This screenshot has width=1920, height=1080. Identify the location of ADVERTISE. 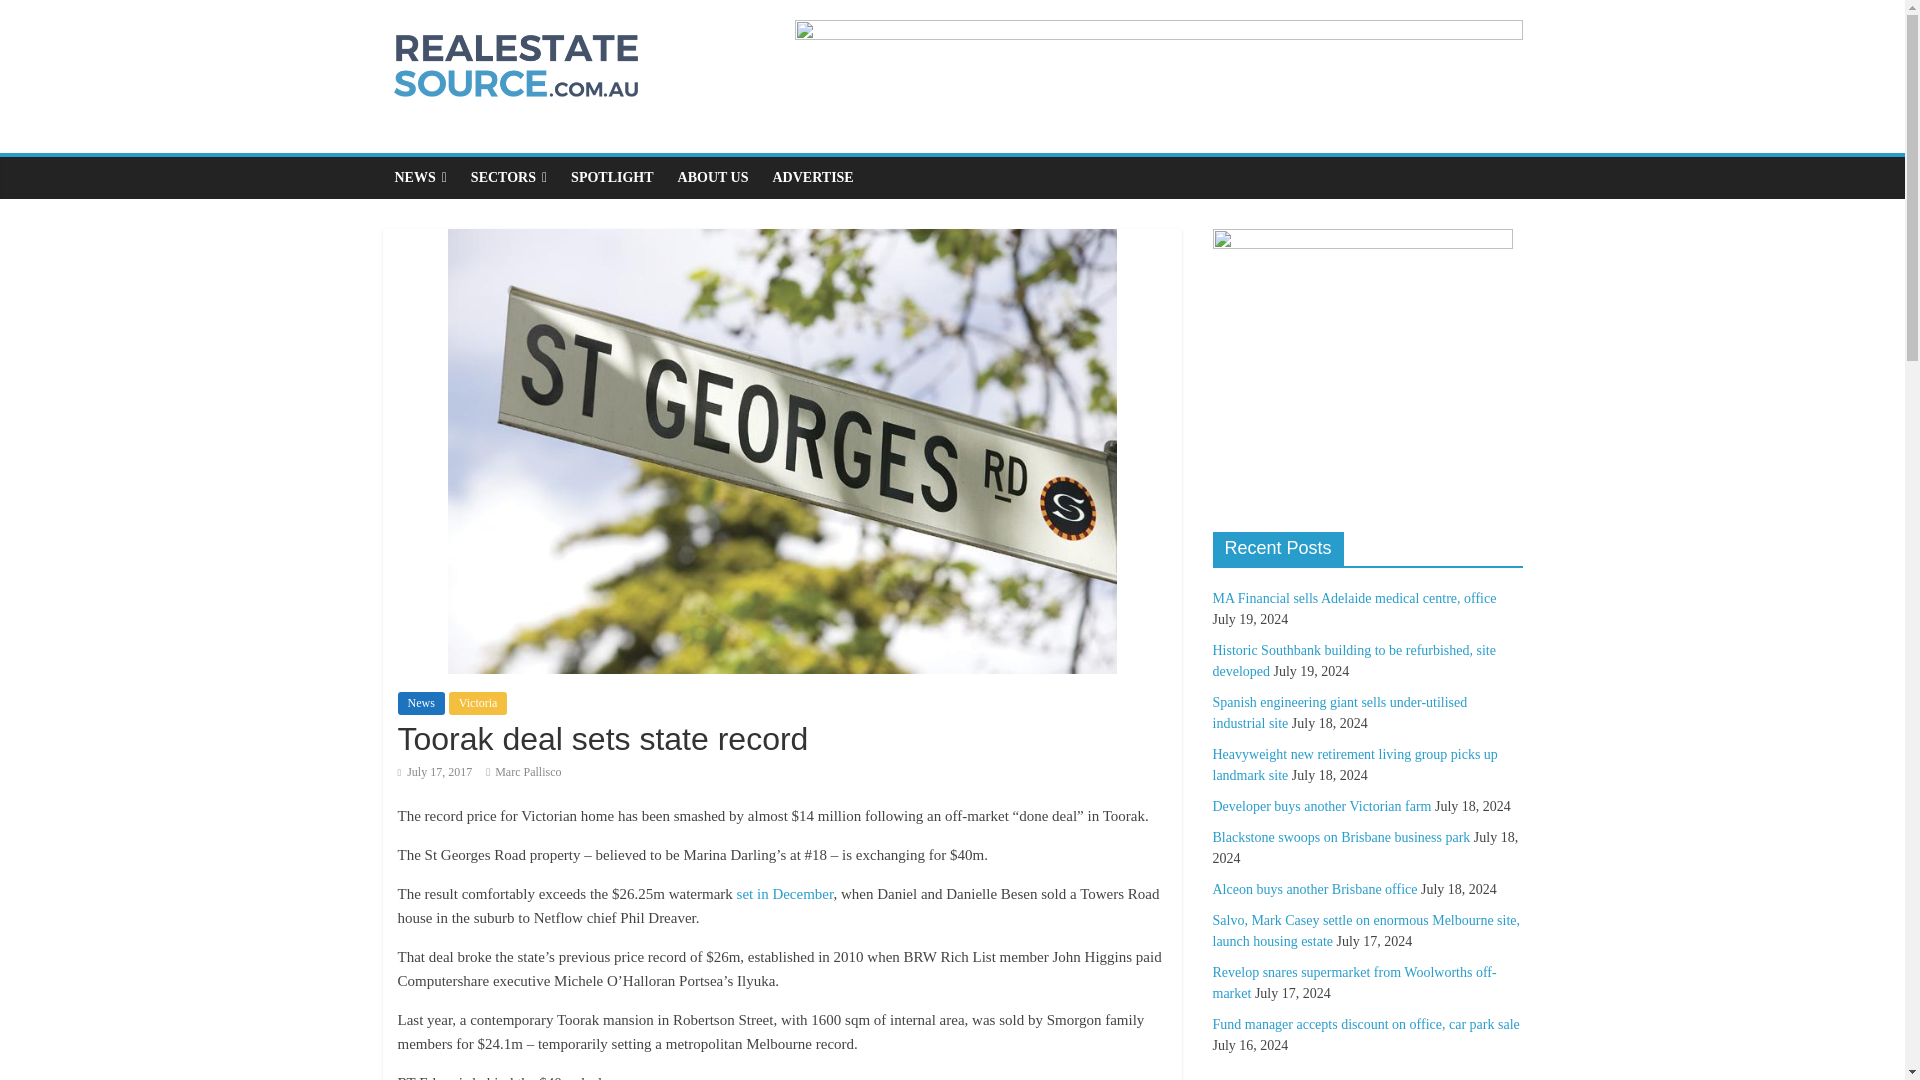
(812, 177).